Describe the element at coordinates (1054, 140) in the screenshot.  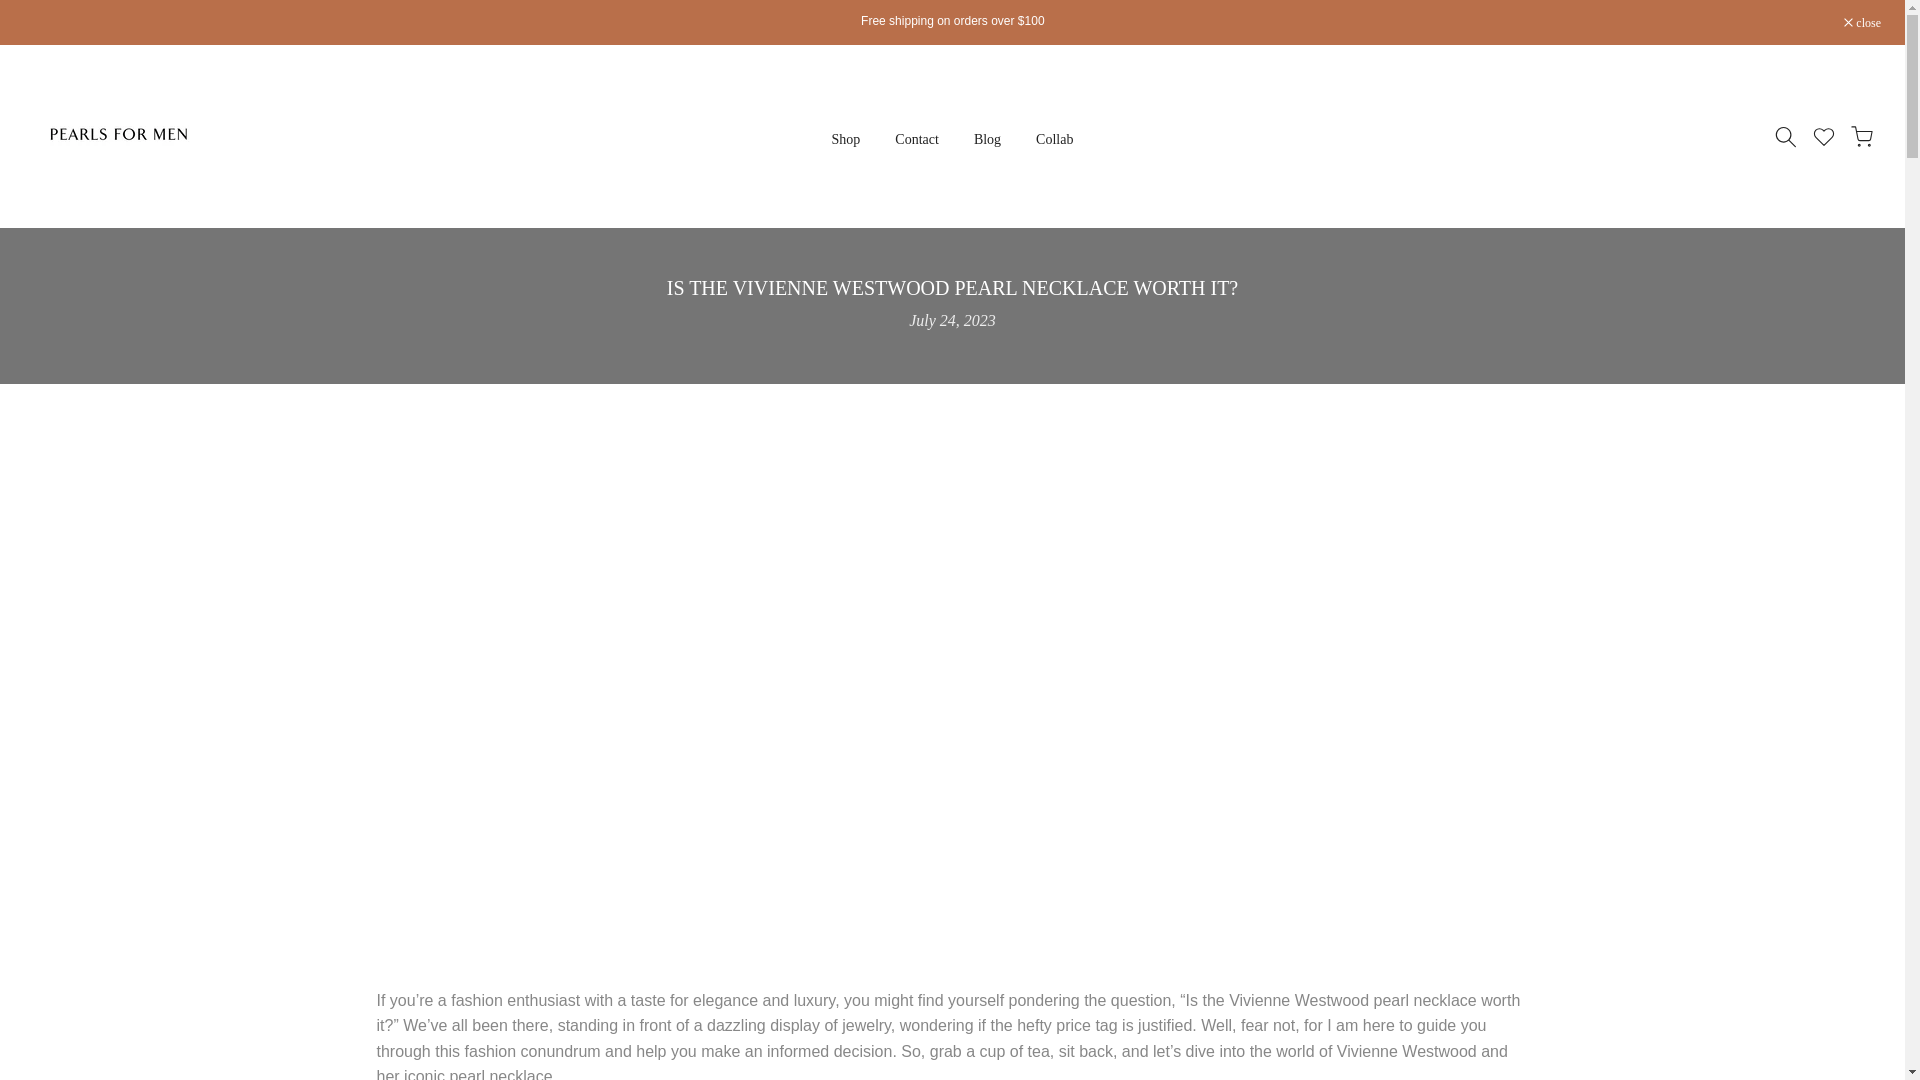
I see `Collab` at that location.